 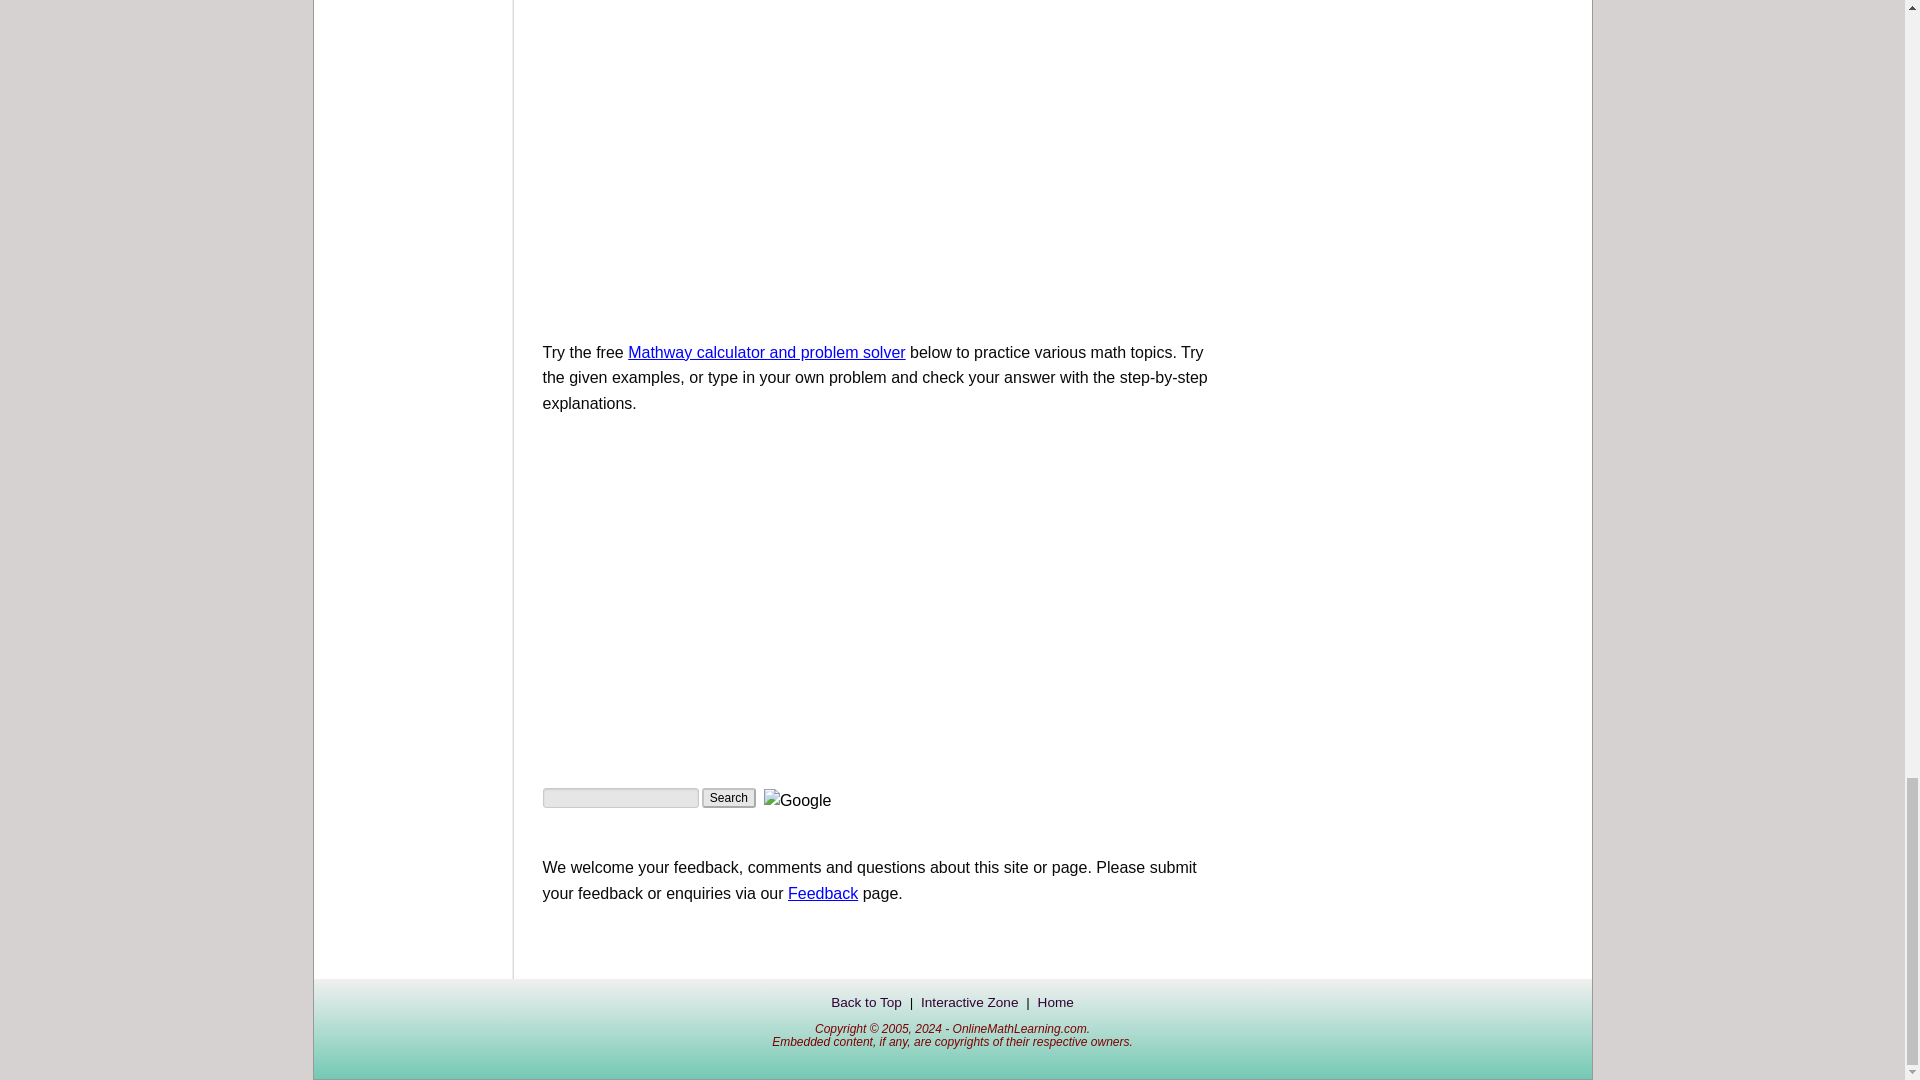 I want to click on Search, so click(x=729, y=798).